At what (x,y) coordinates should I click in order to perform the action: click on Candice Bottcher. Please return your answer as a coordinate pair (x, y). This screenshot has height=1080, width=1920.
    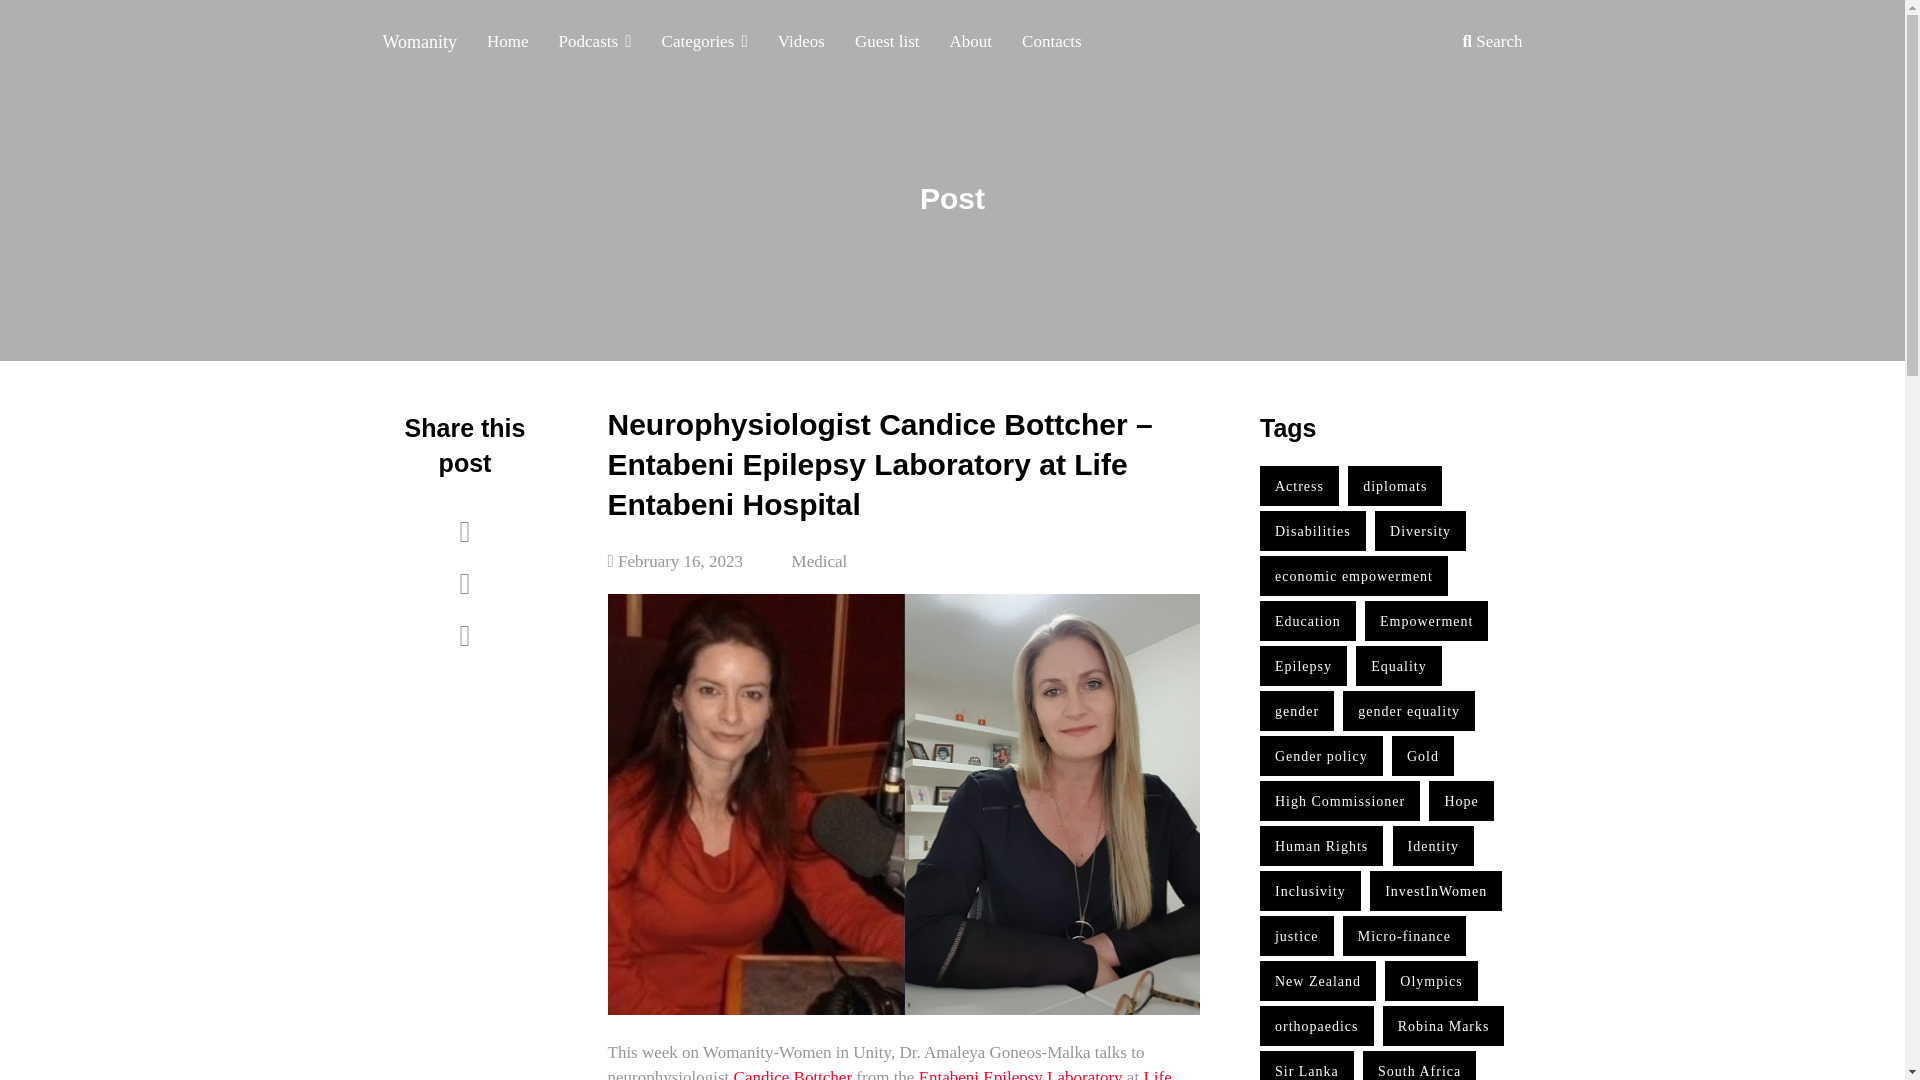
    Looking at the image, I should click on (792, 1074).